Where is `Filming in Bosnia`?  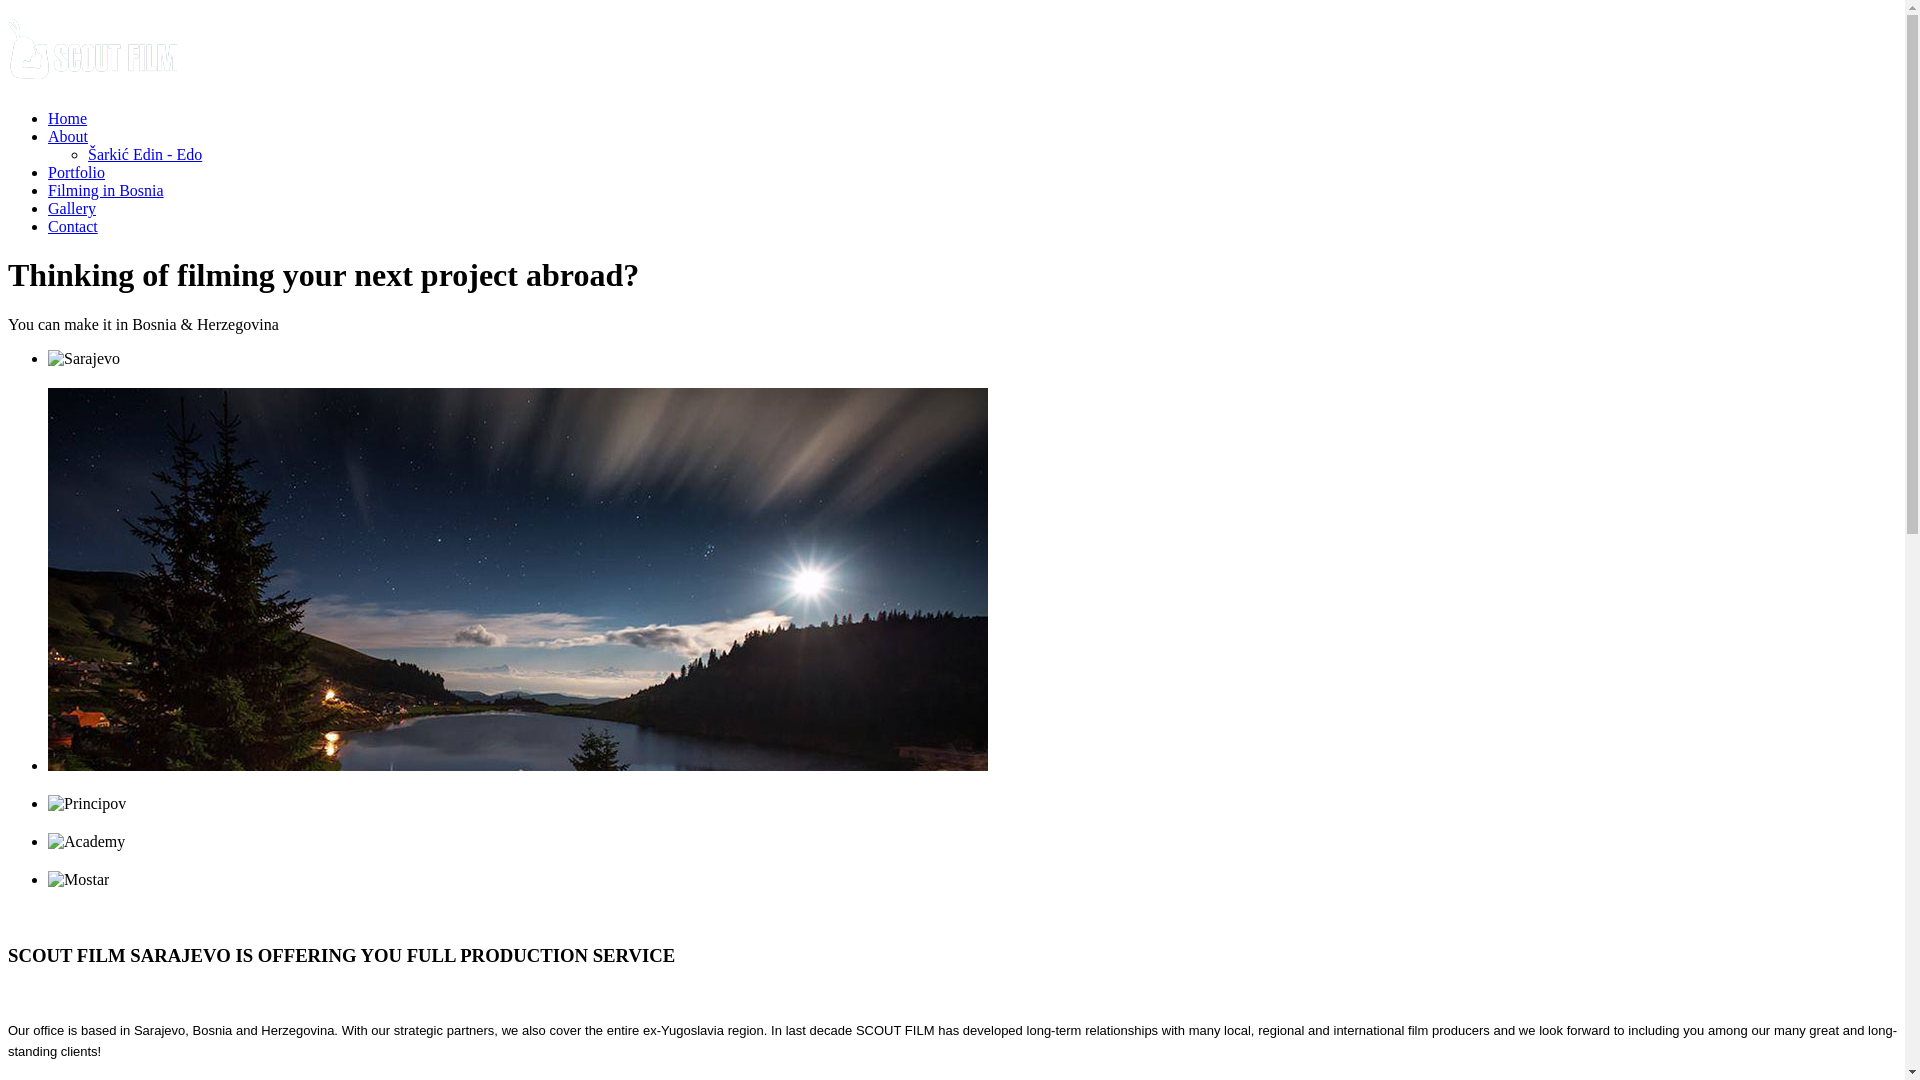
Filming in Bosnia is located at coordinates (106, 190).